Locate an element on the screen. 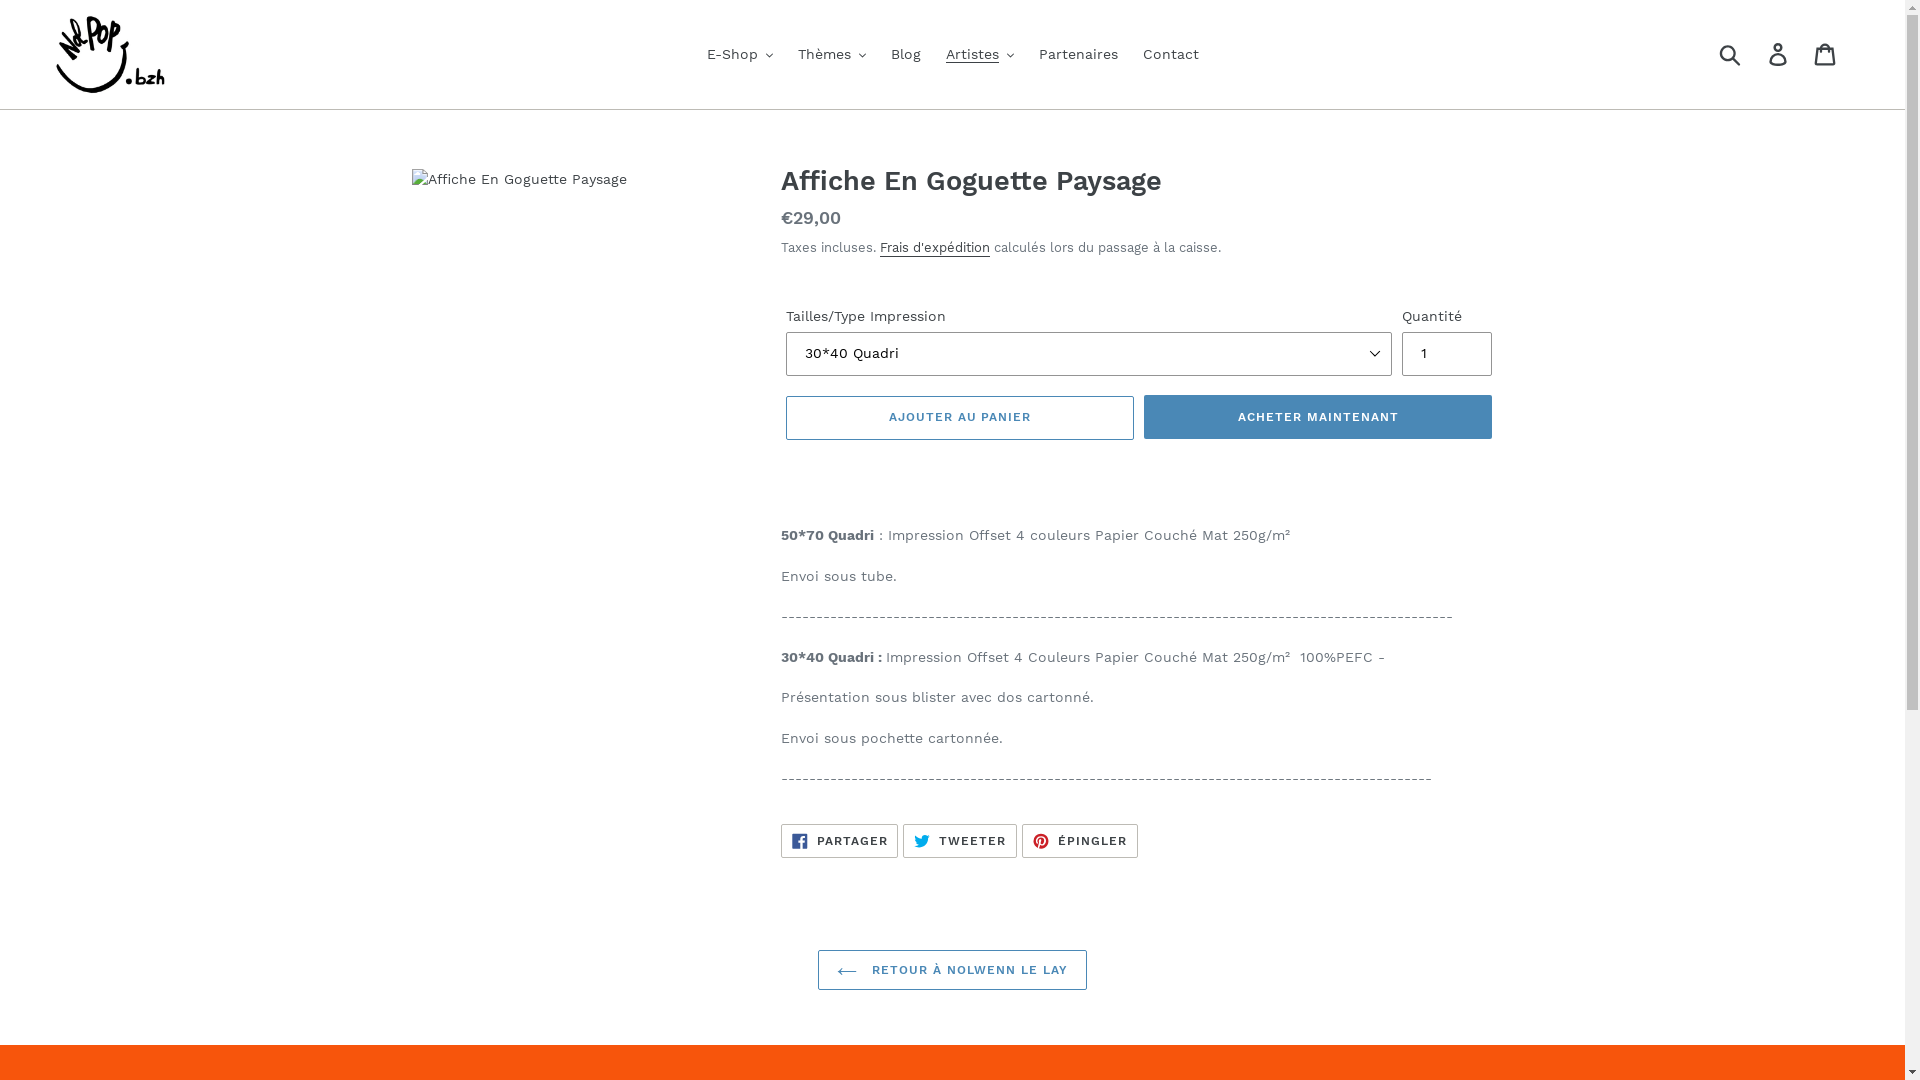  Panier is located at coordinates (1826, 54).